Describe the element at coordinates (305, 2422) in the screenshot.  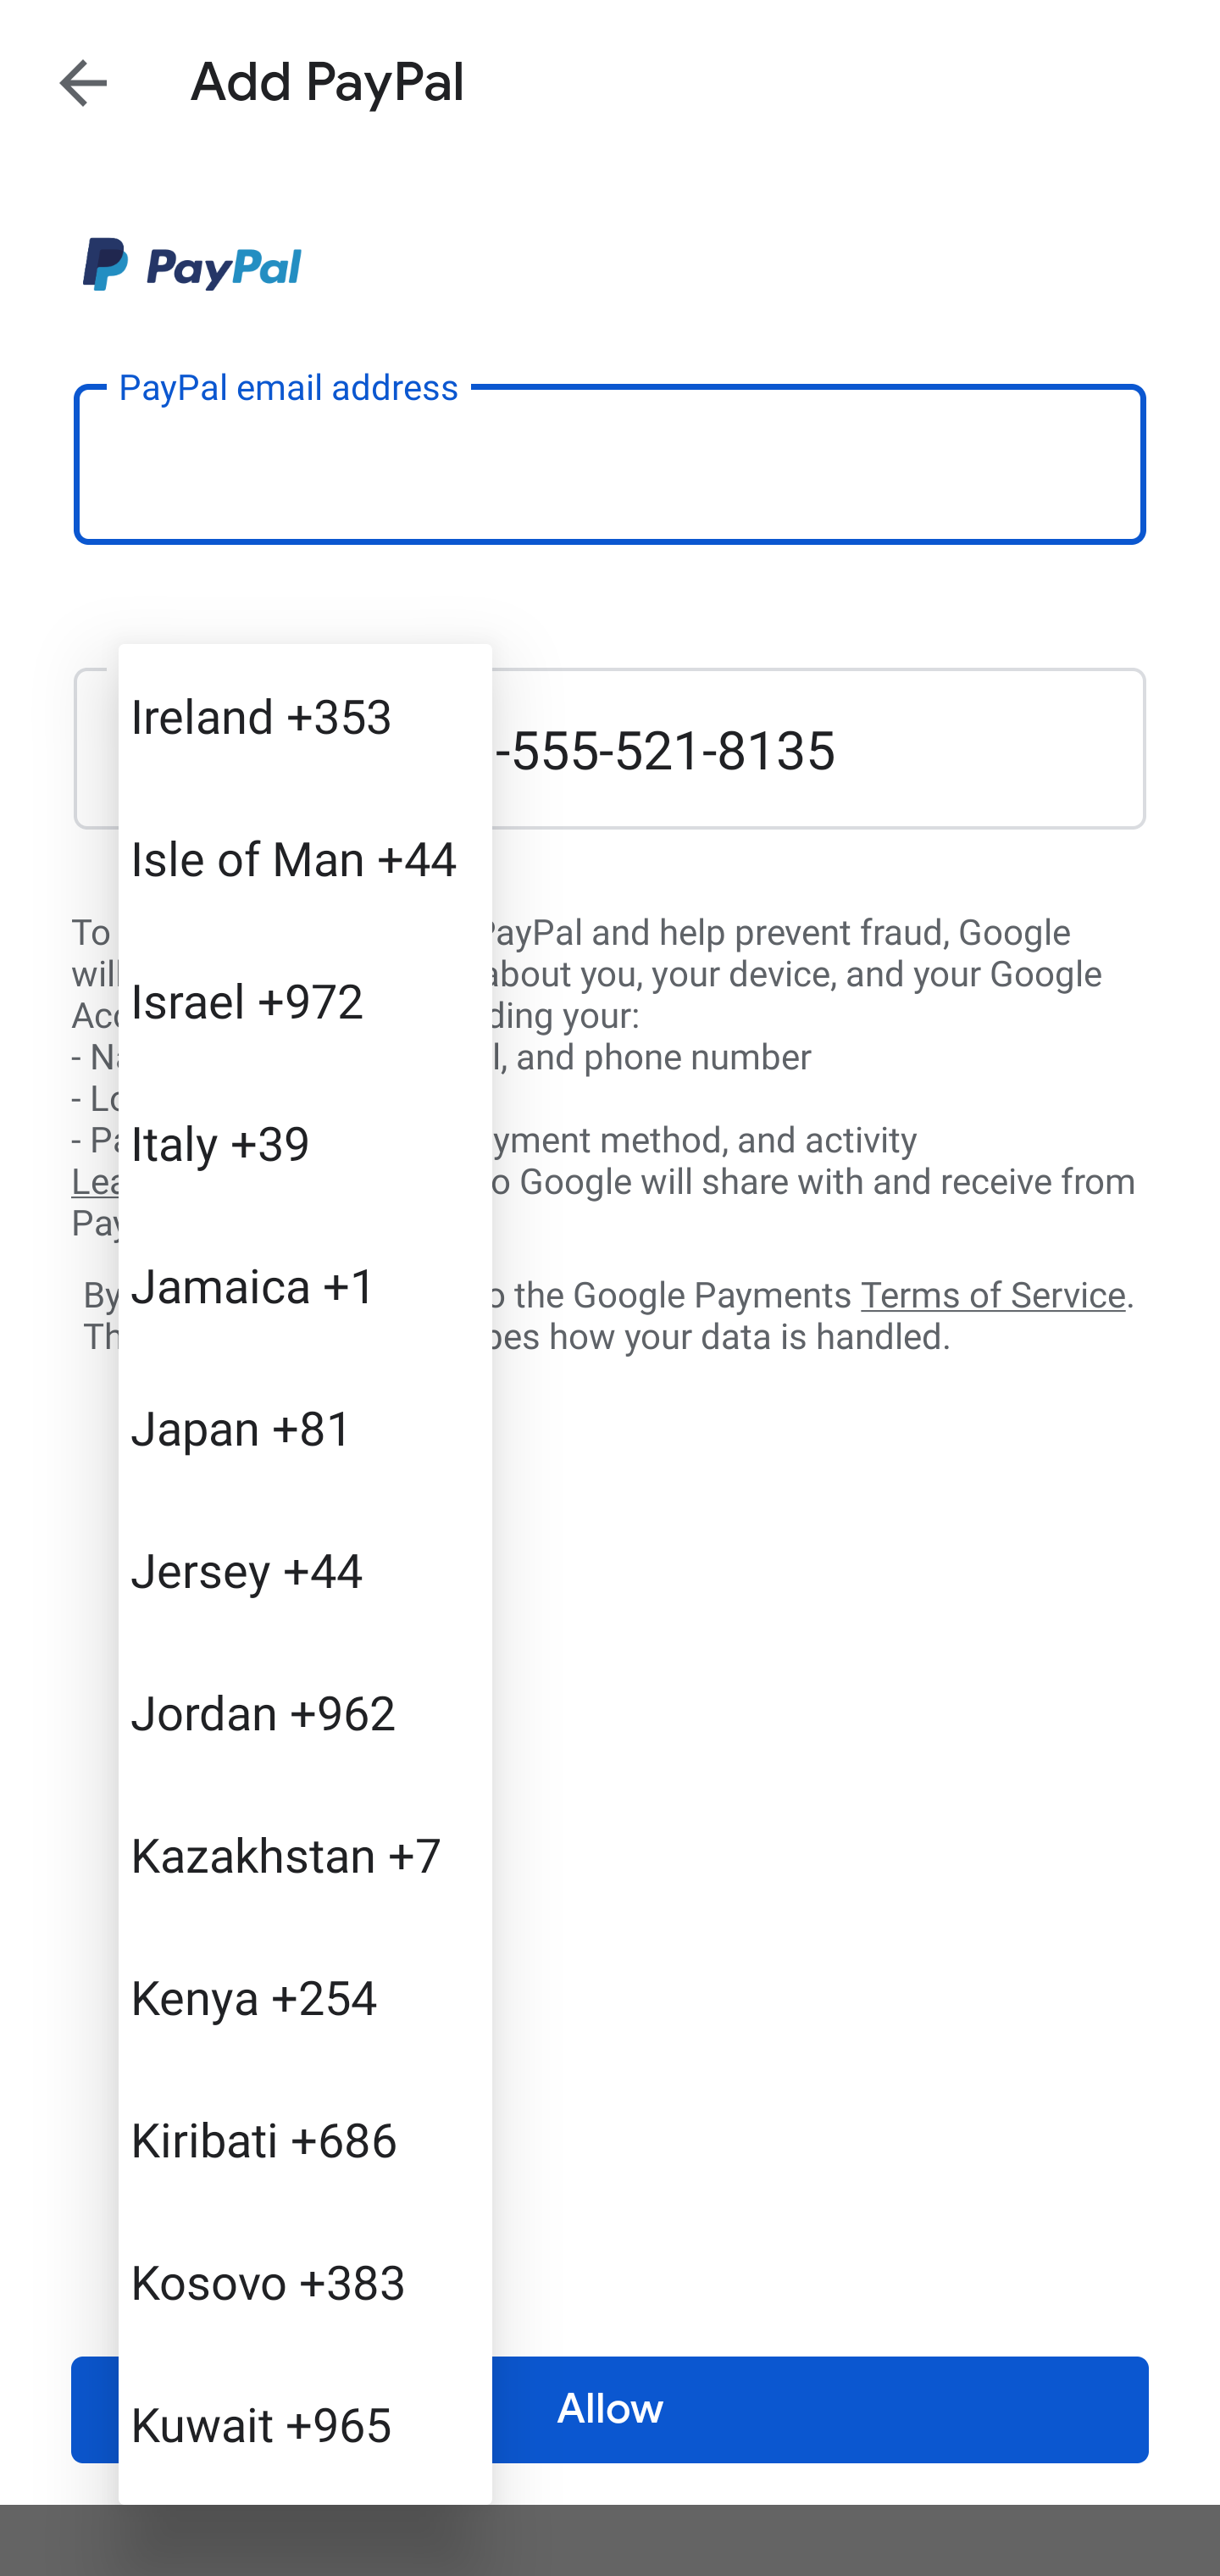
I see `Kuwait +965` at that location.